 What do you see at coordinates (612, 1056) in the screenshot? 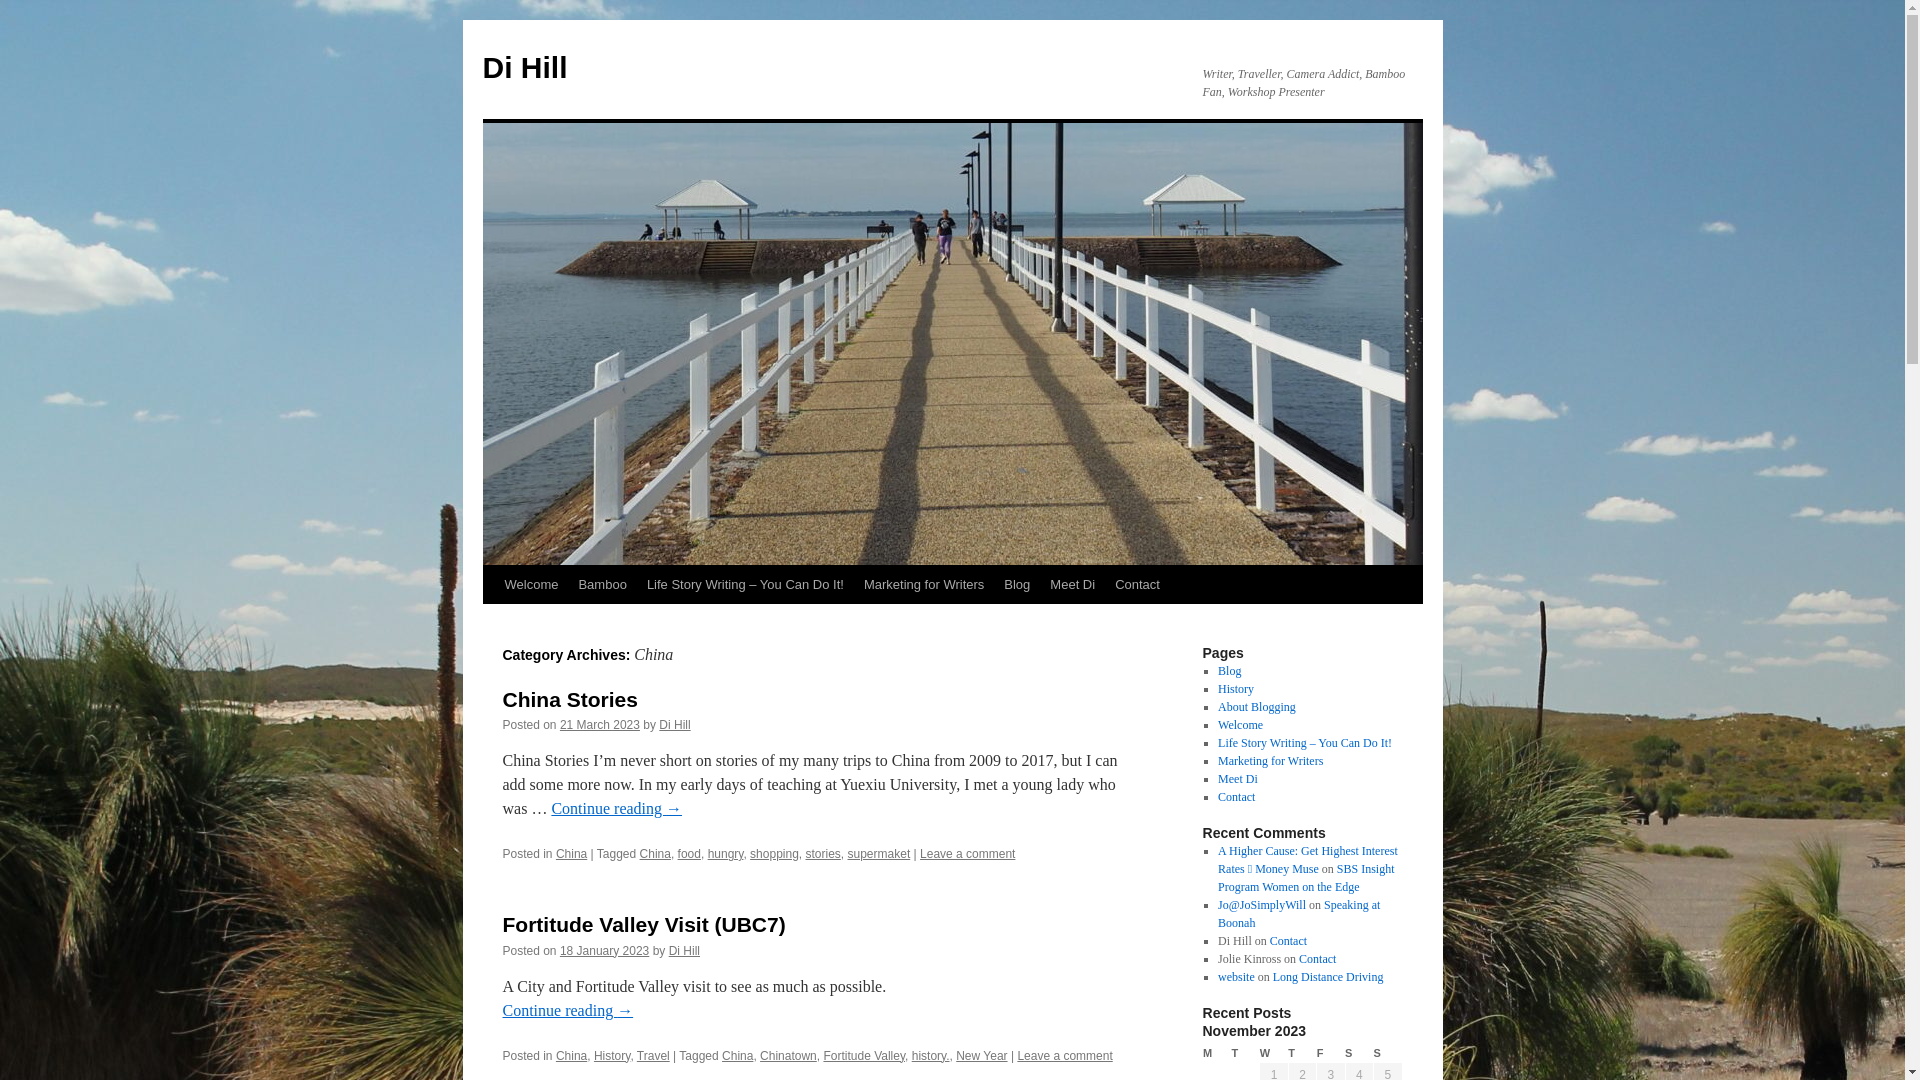
I see `History` at bounding box center [612, 1056].